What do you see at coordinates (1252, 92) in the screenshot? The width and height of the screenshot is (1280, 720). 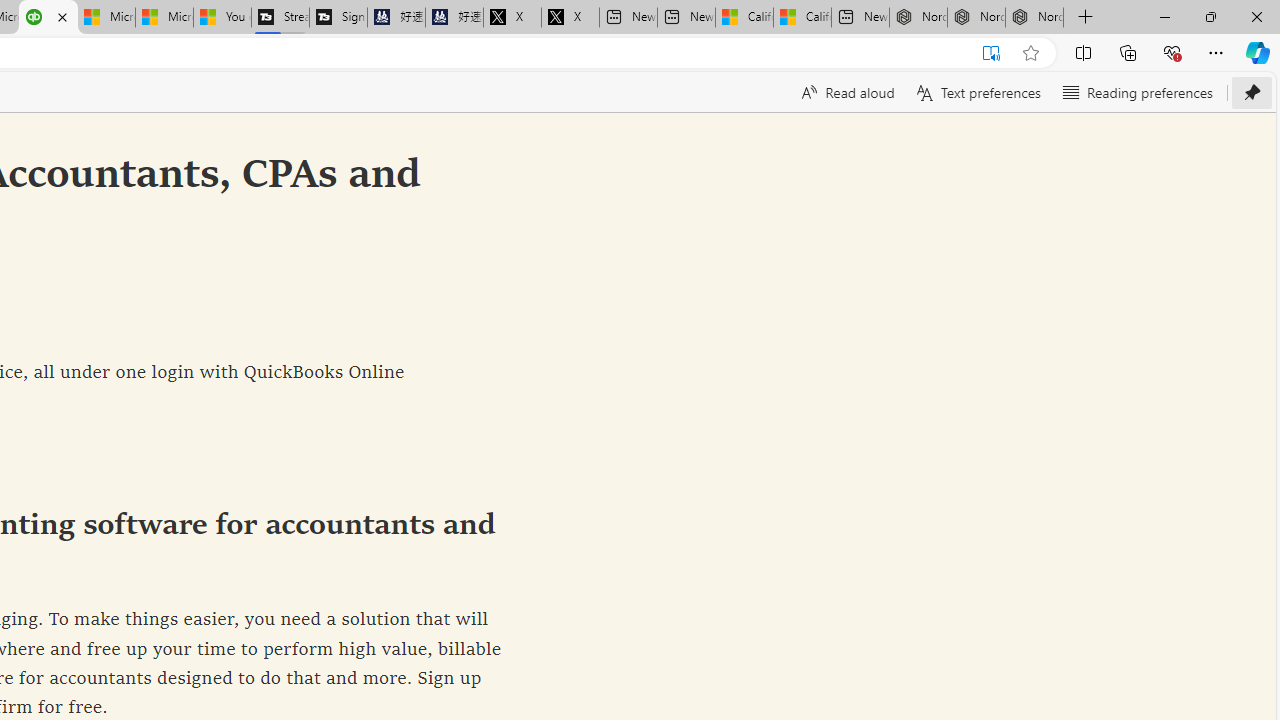 I see `Unpin toolbar` at bounding box center [1252, 92].